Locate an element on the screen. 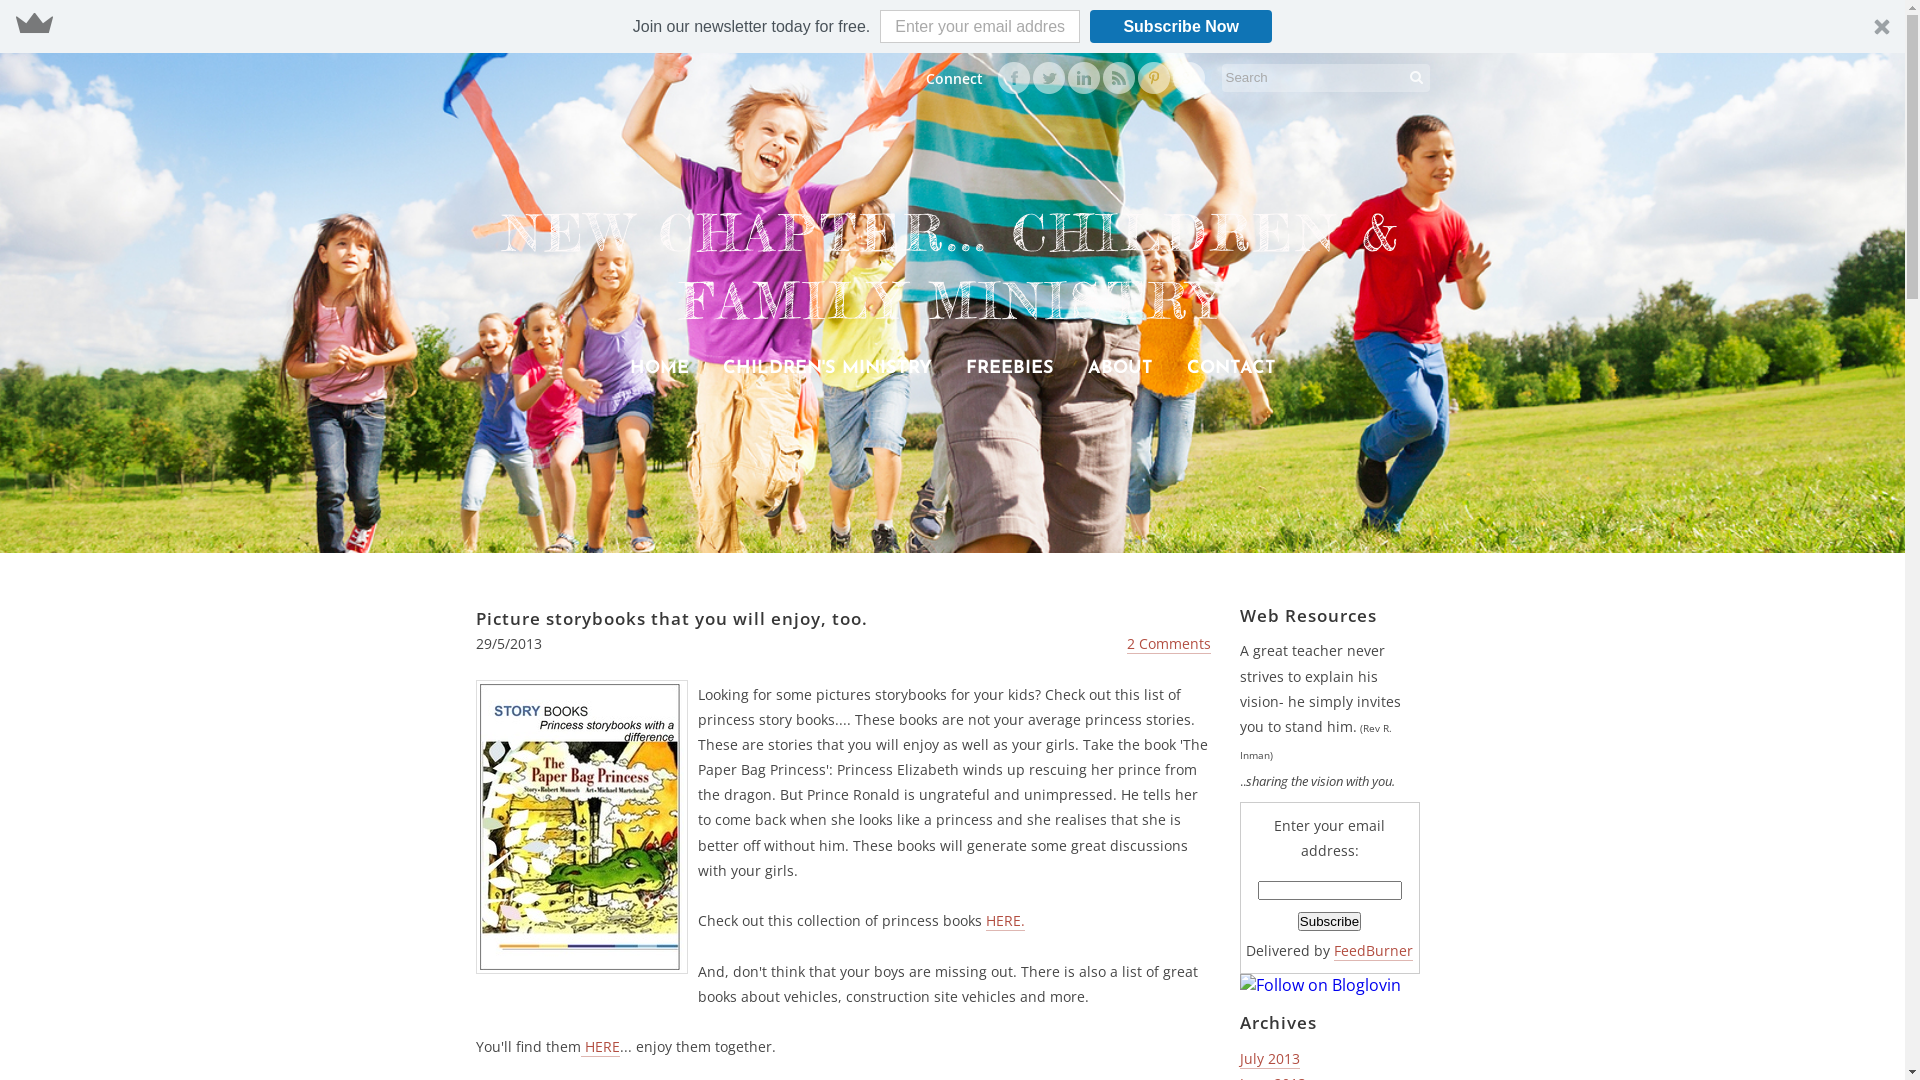 The width and height of the screenshot is (1920, 1080). July 2013 is located at coordinates (1270, 1059).